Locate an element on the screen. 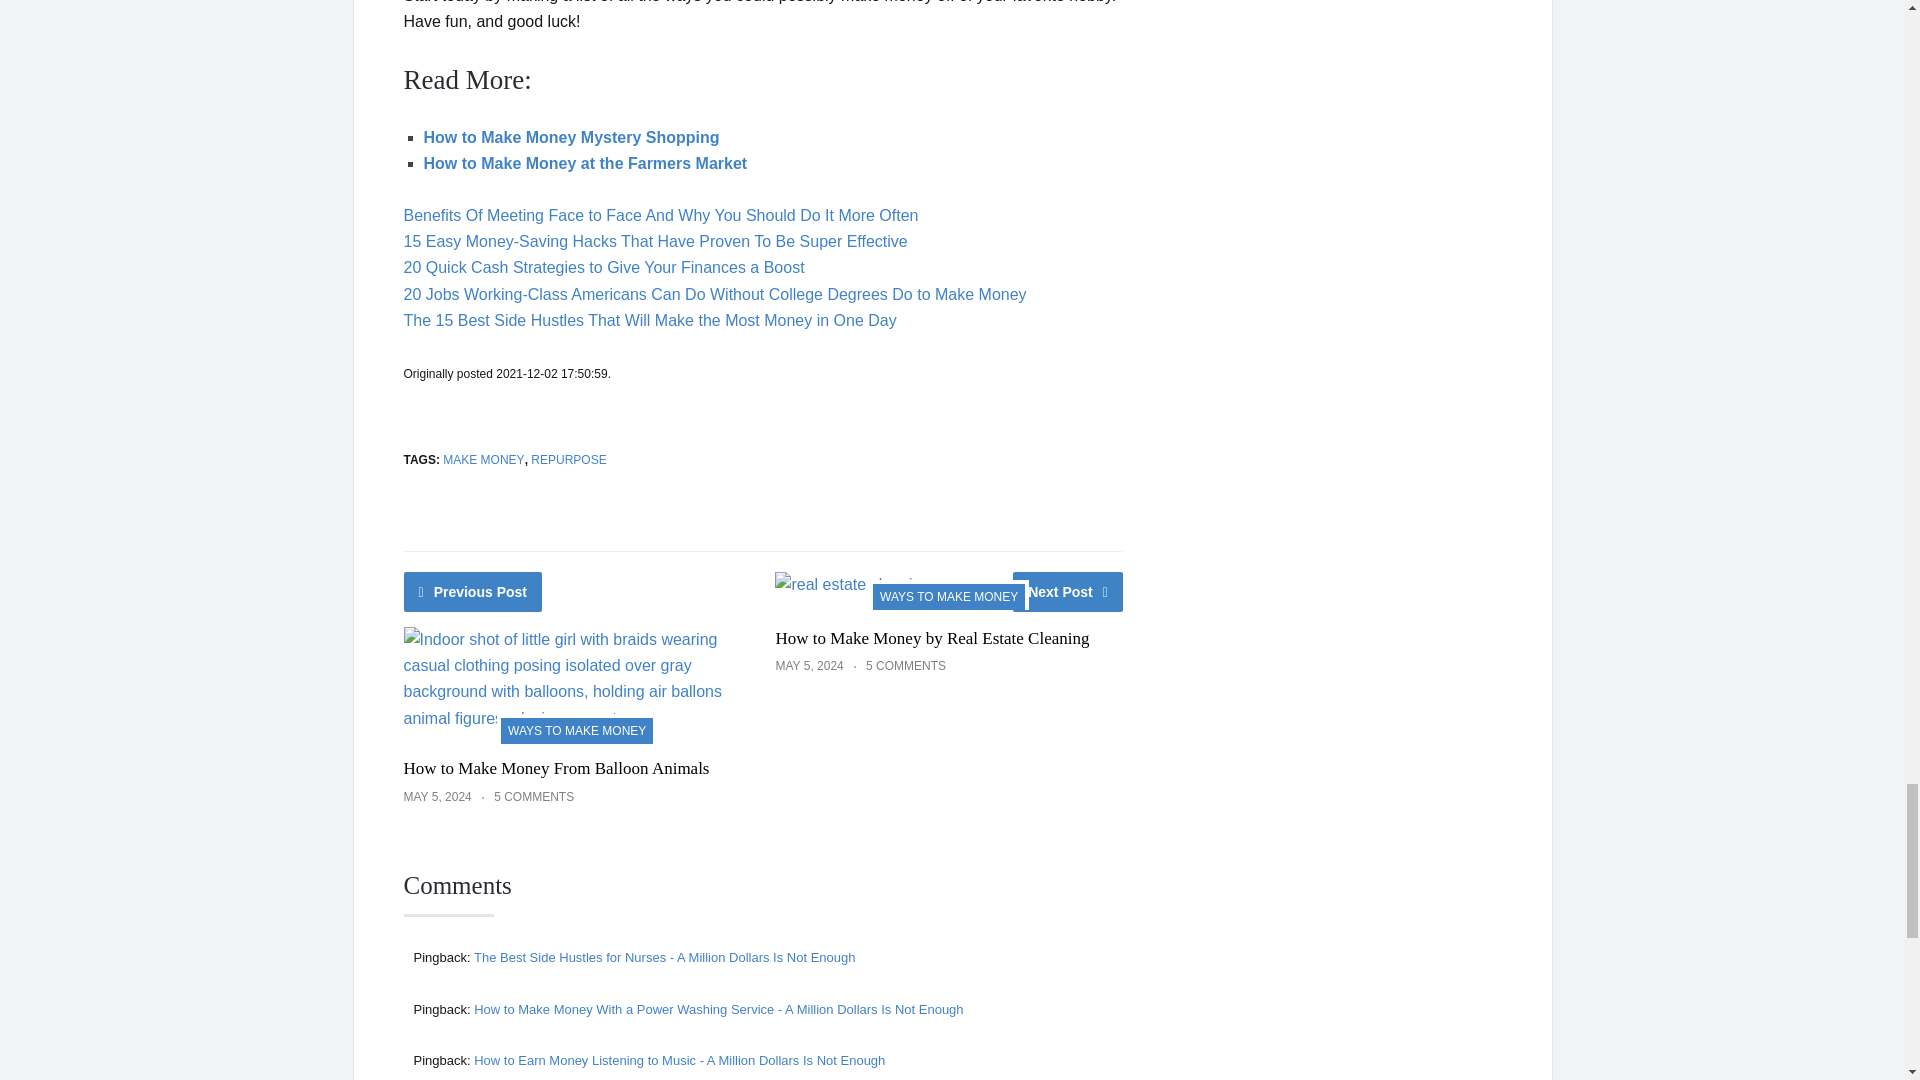 The width and height of the screenshot is (1920, 1080). WAYS TO MAKE MONEY is located at coordinates (949, 594).